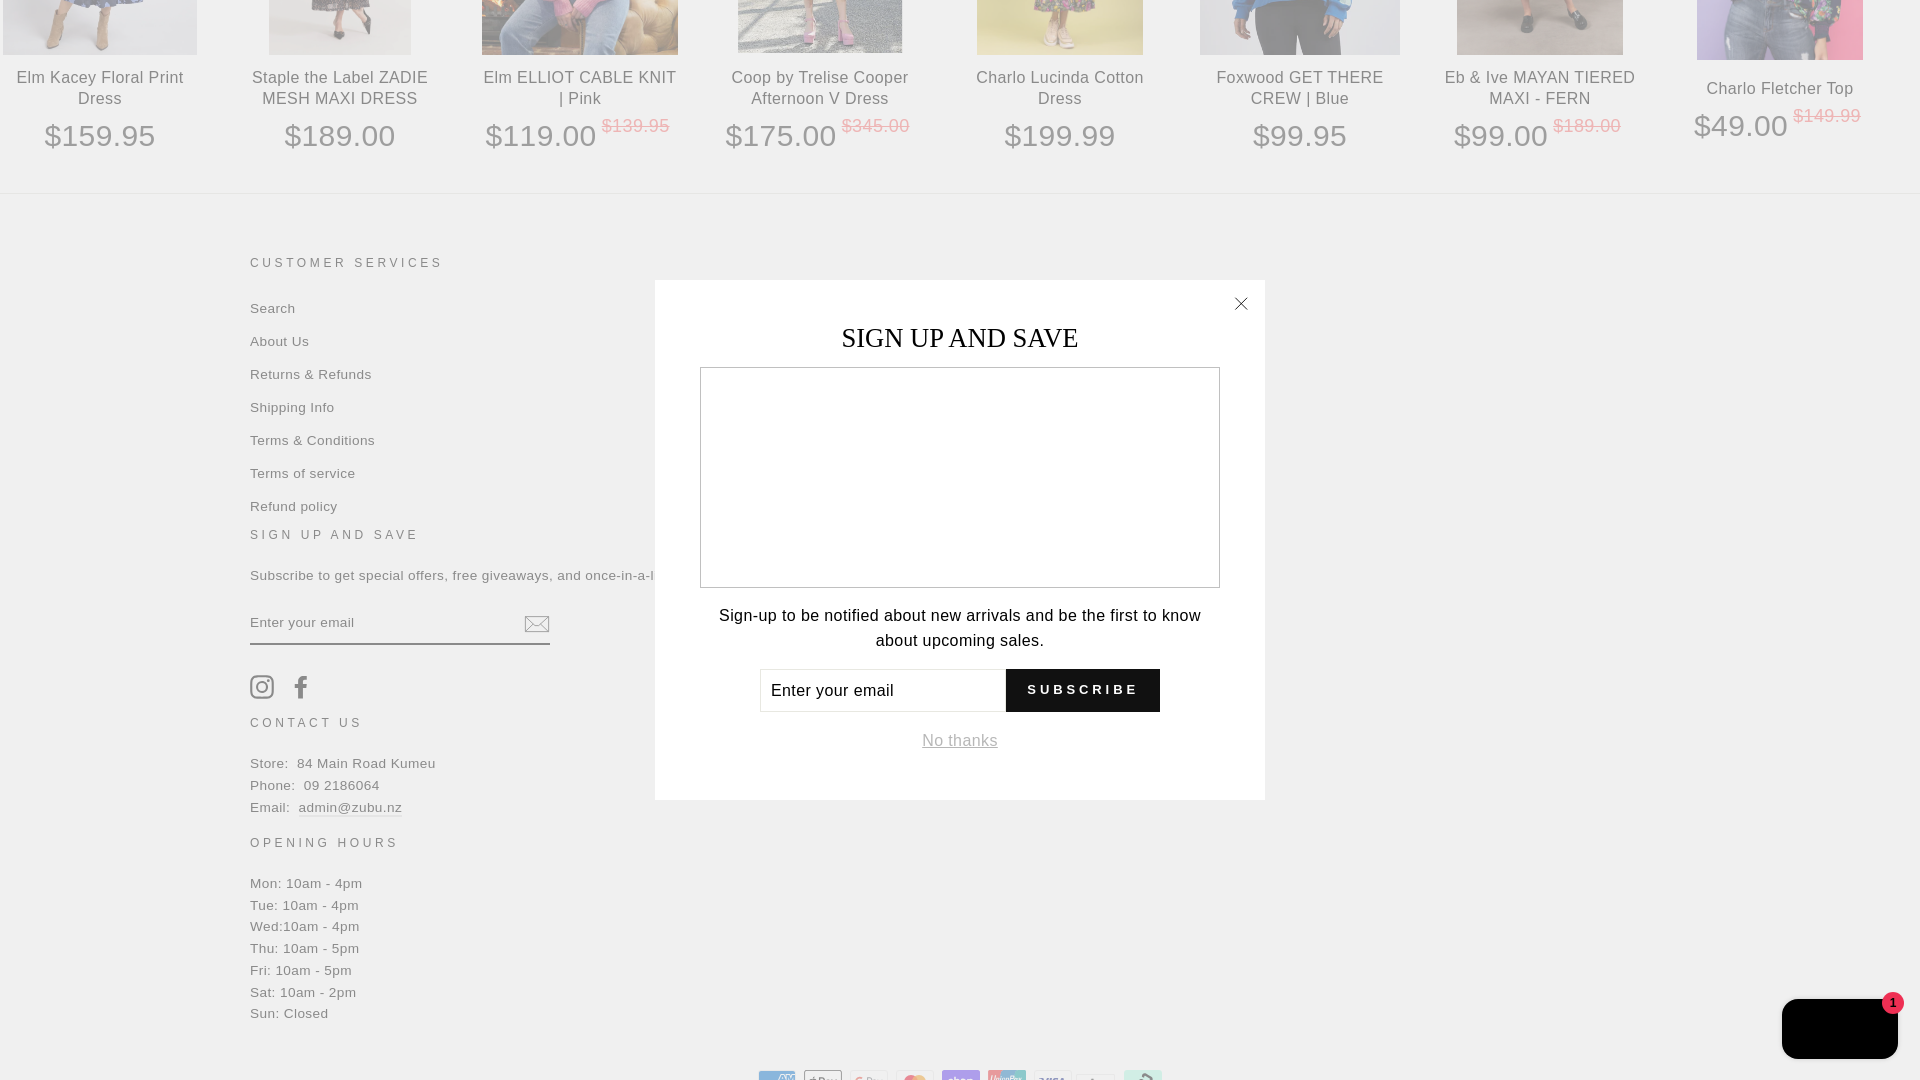 The width and height of the screenshot is (1920, 1080). Describe the element at coordinates (777, 1075) in the screenshot. I see `American Express` at that location.